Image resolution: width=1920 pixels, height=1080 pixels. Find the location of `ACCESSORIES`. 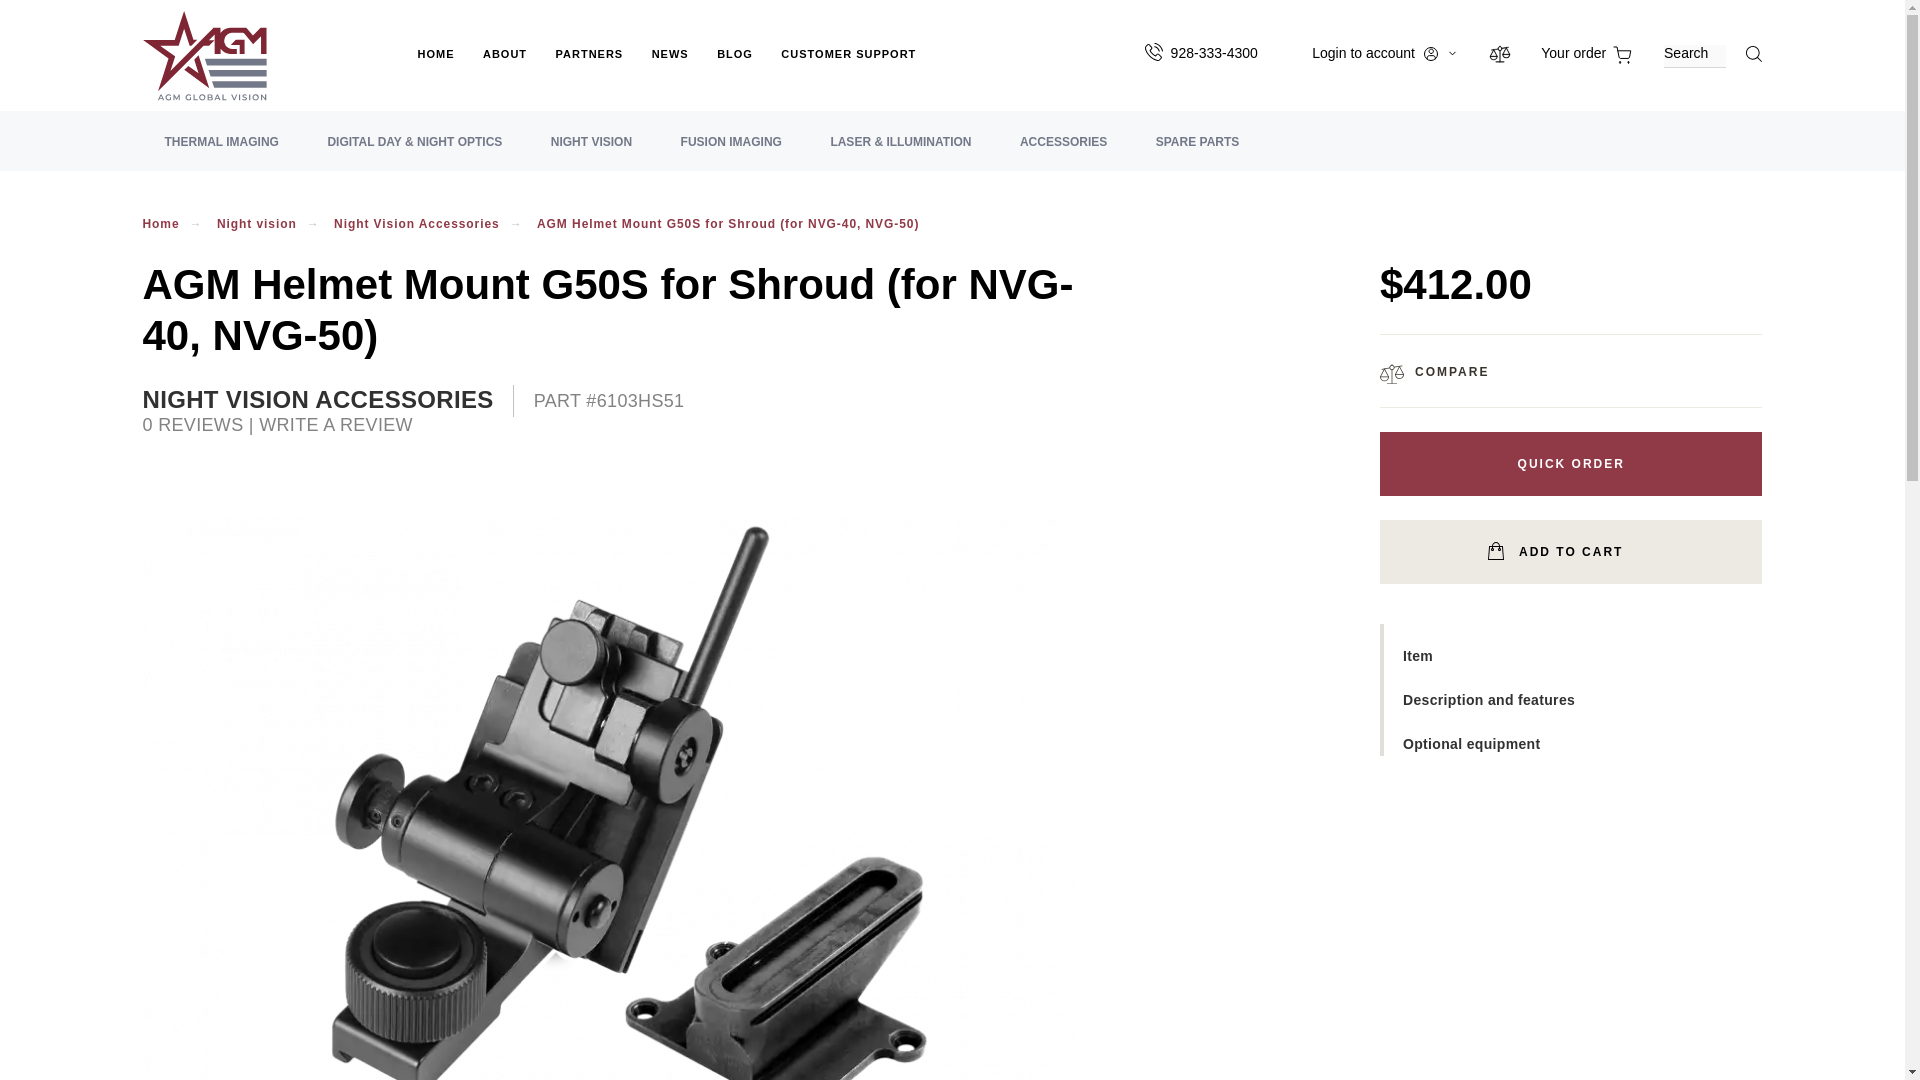

ACCESSORIES is located at coordinates (1063, 152).